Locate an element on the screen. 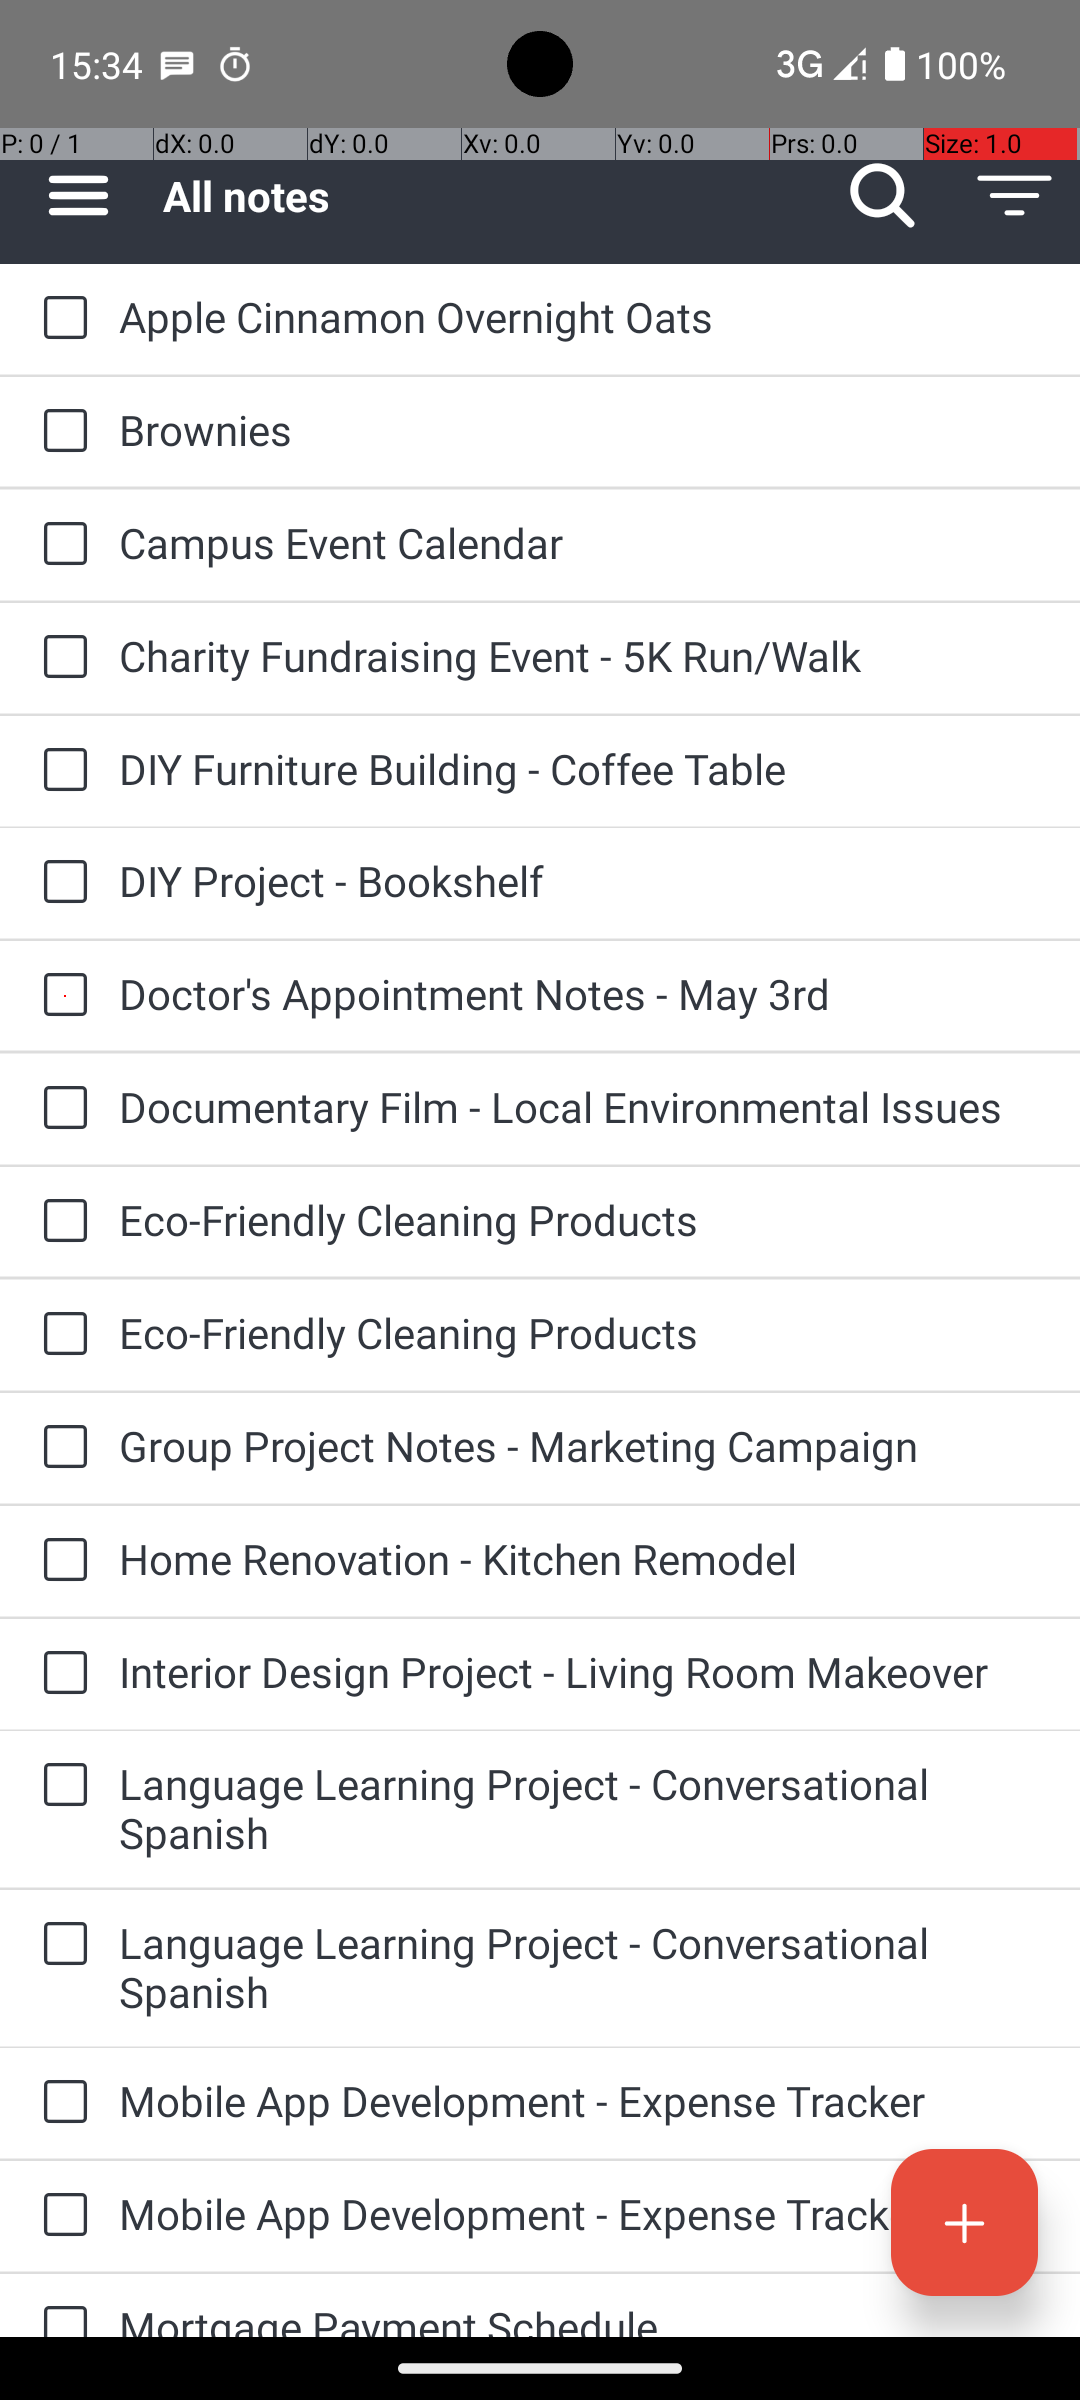 This screenshot has width=1080, height=2400. to-do: Campus Event Calendar is located at coordinates (60, 546).